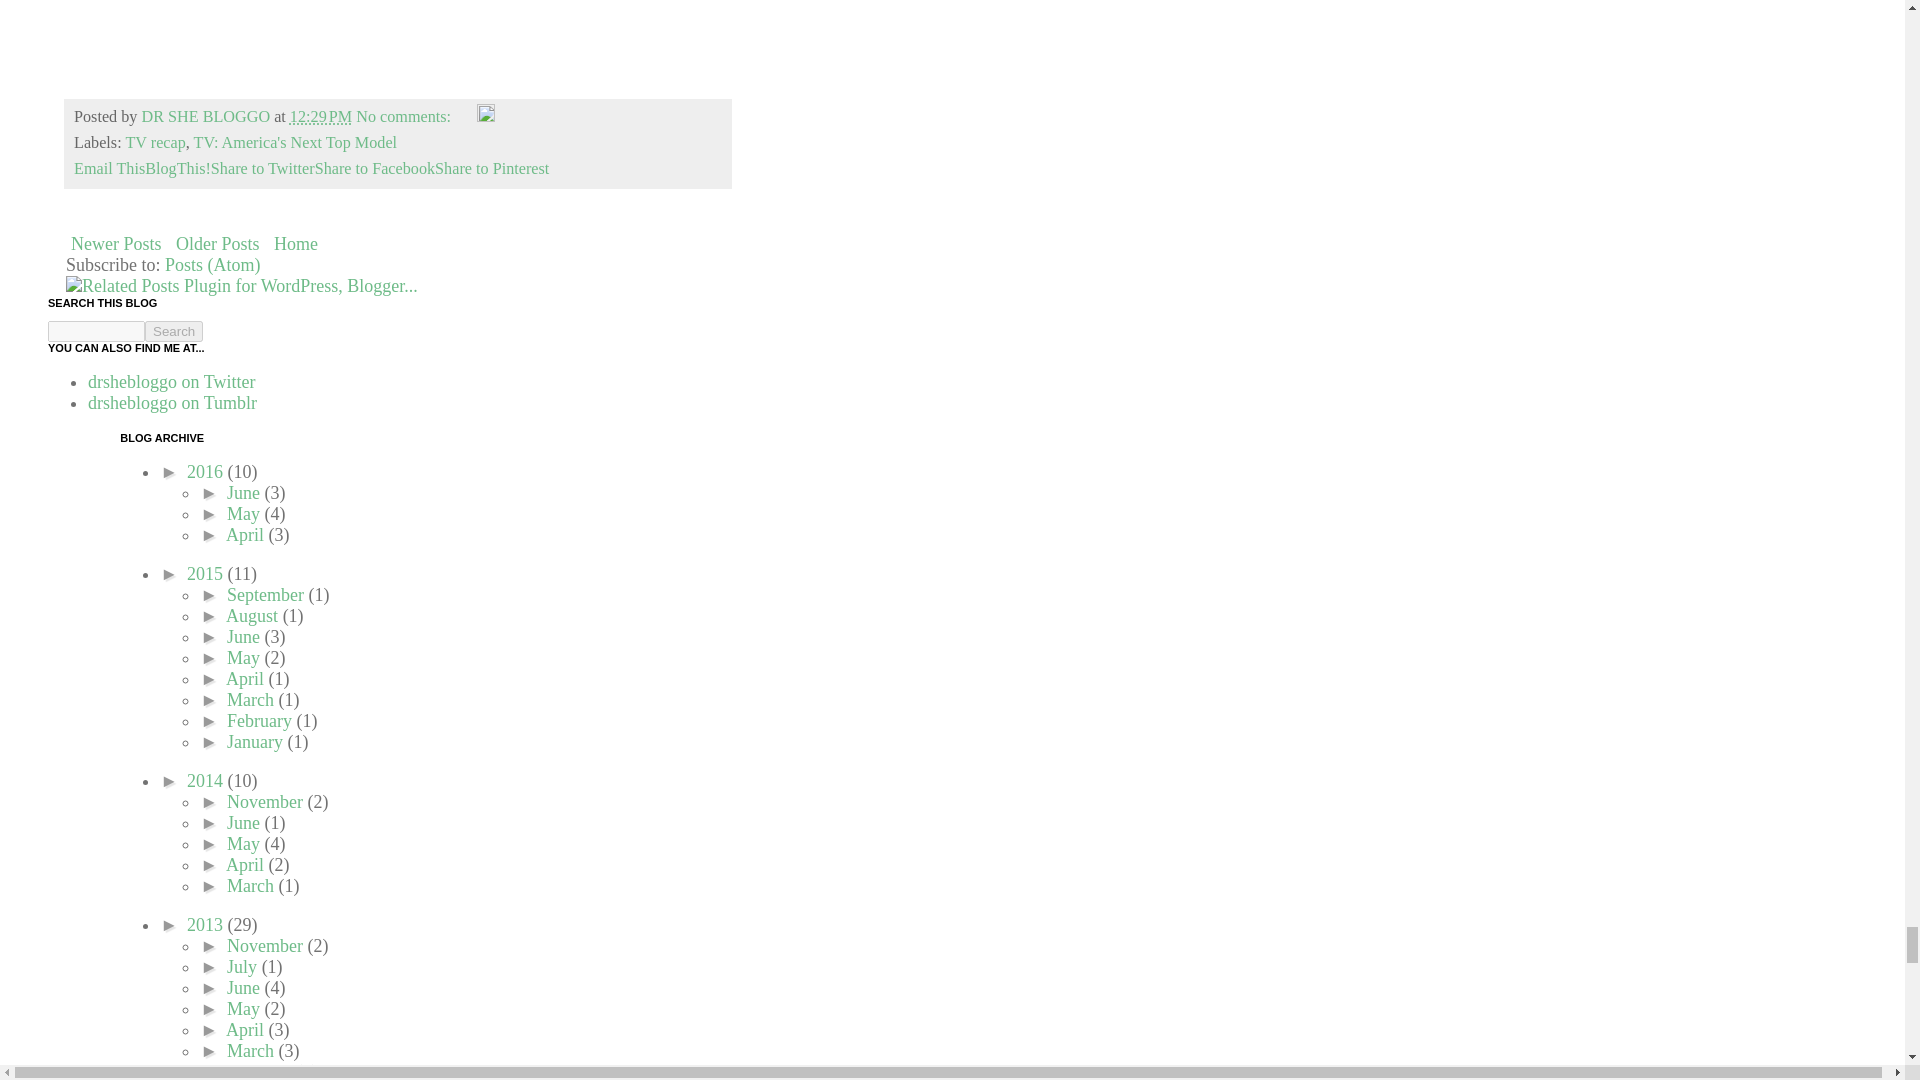  What do you see at coordinates (174, 331) in the screenshot?
I see `Search` at bounding box center [174, 331].